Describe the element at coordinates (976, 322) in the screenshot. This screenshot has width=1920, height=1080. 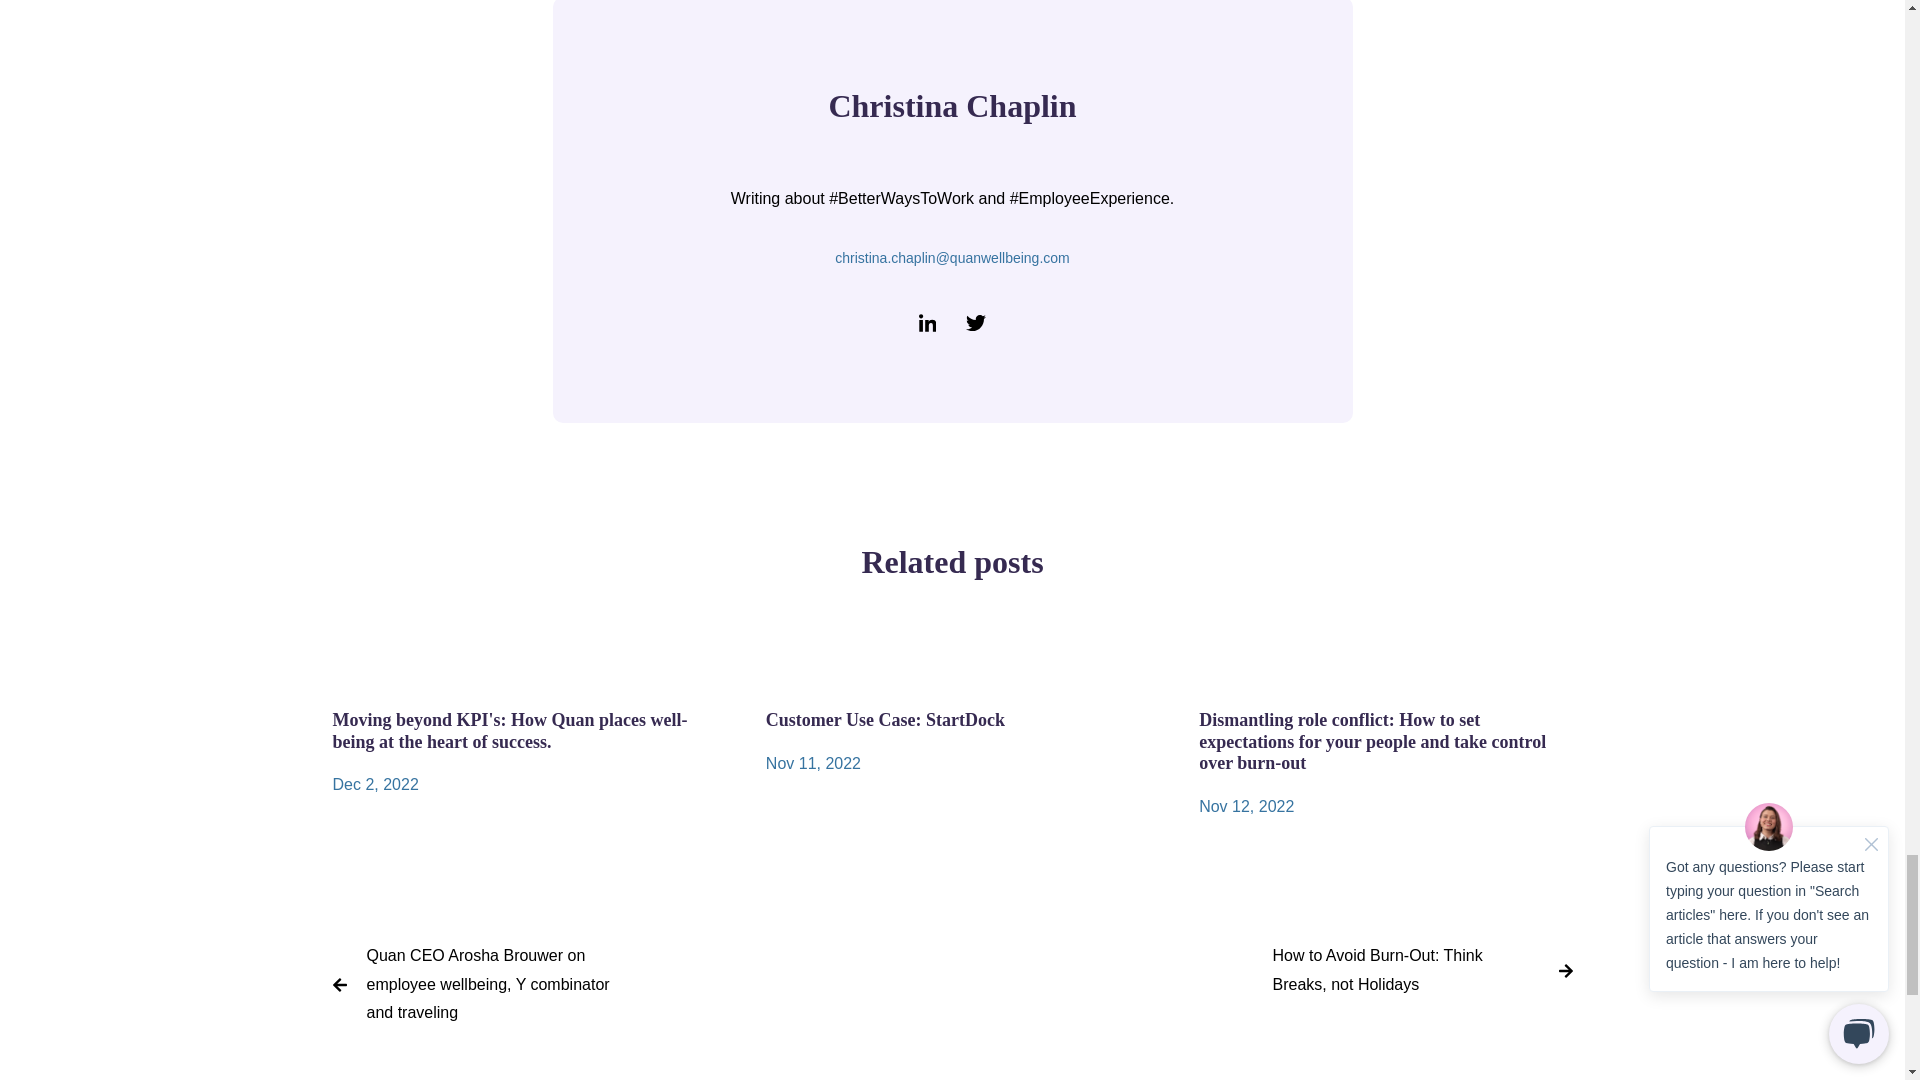
I see `Follow me on Twitter` at that location.